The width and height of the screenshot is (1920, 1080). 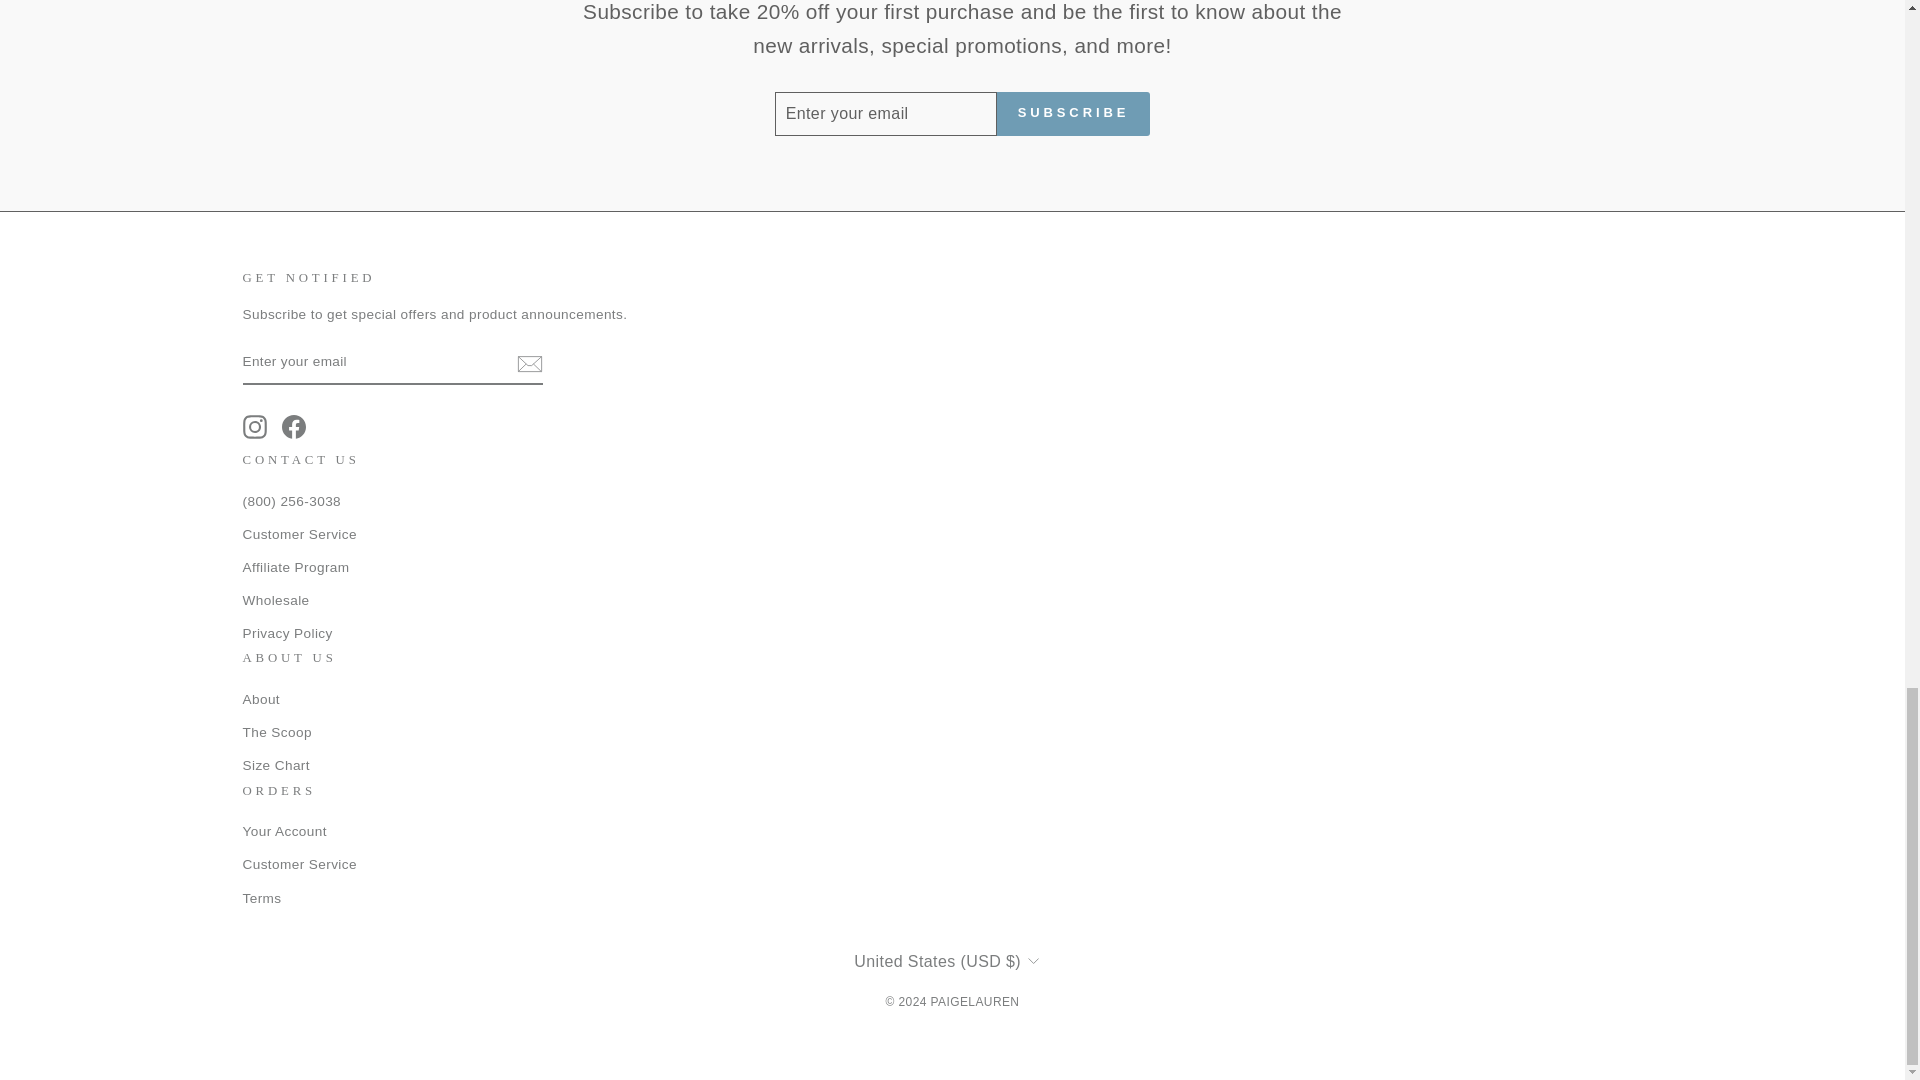 I want to click on instagram, so click(x=254, y=426).